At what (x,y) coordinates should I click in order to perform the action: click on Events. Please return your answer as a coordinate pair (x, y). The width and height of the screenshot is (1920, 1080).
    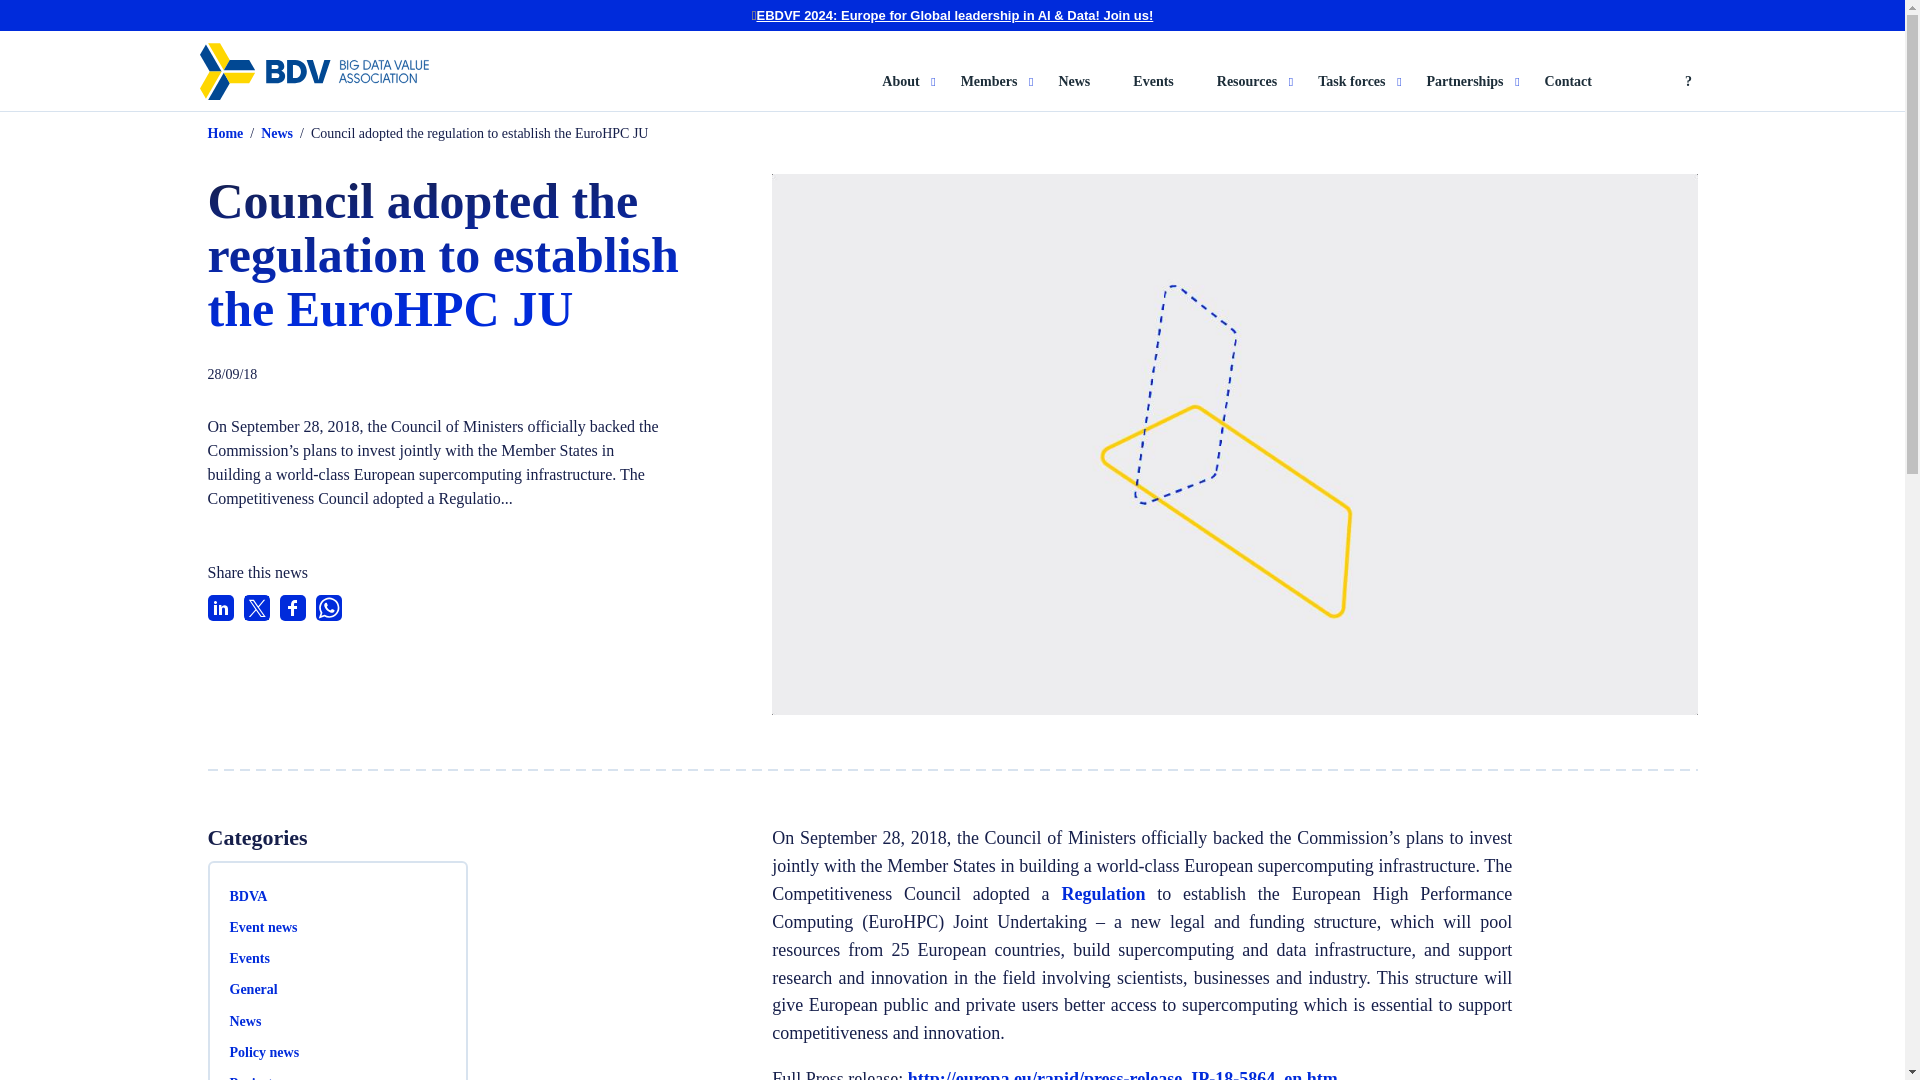
    Looking at the image, I should click on (1152, 92).